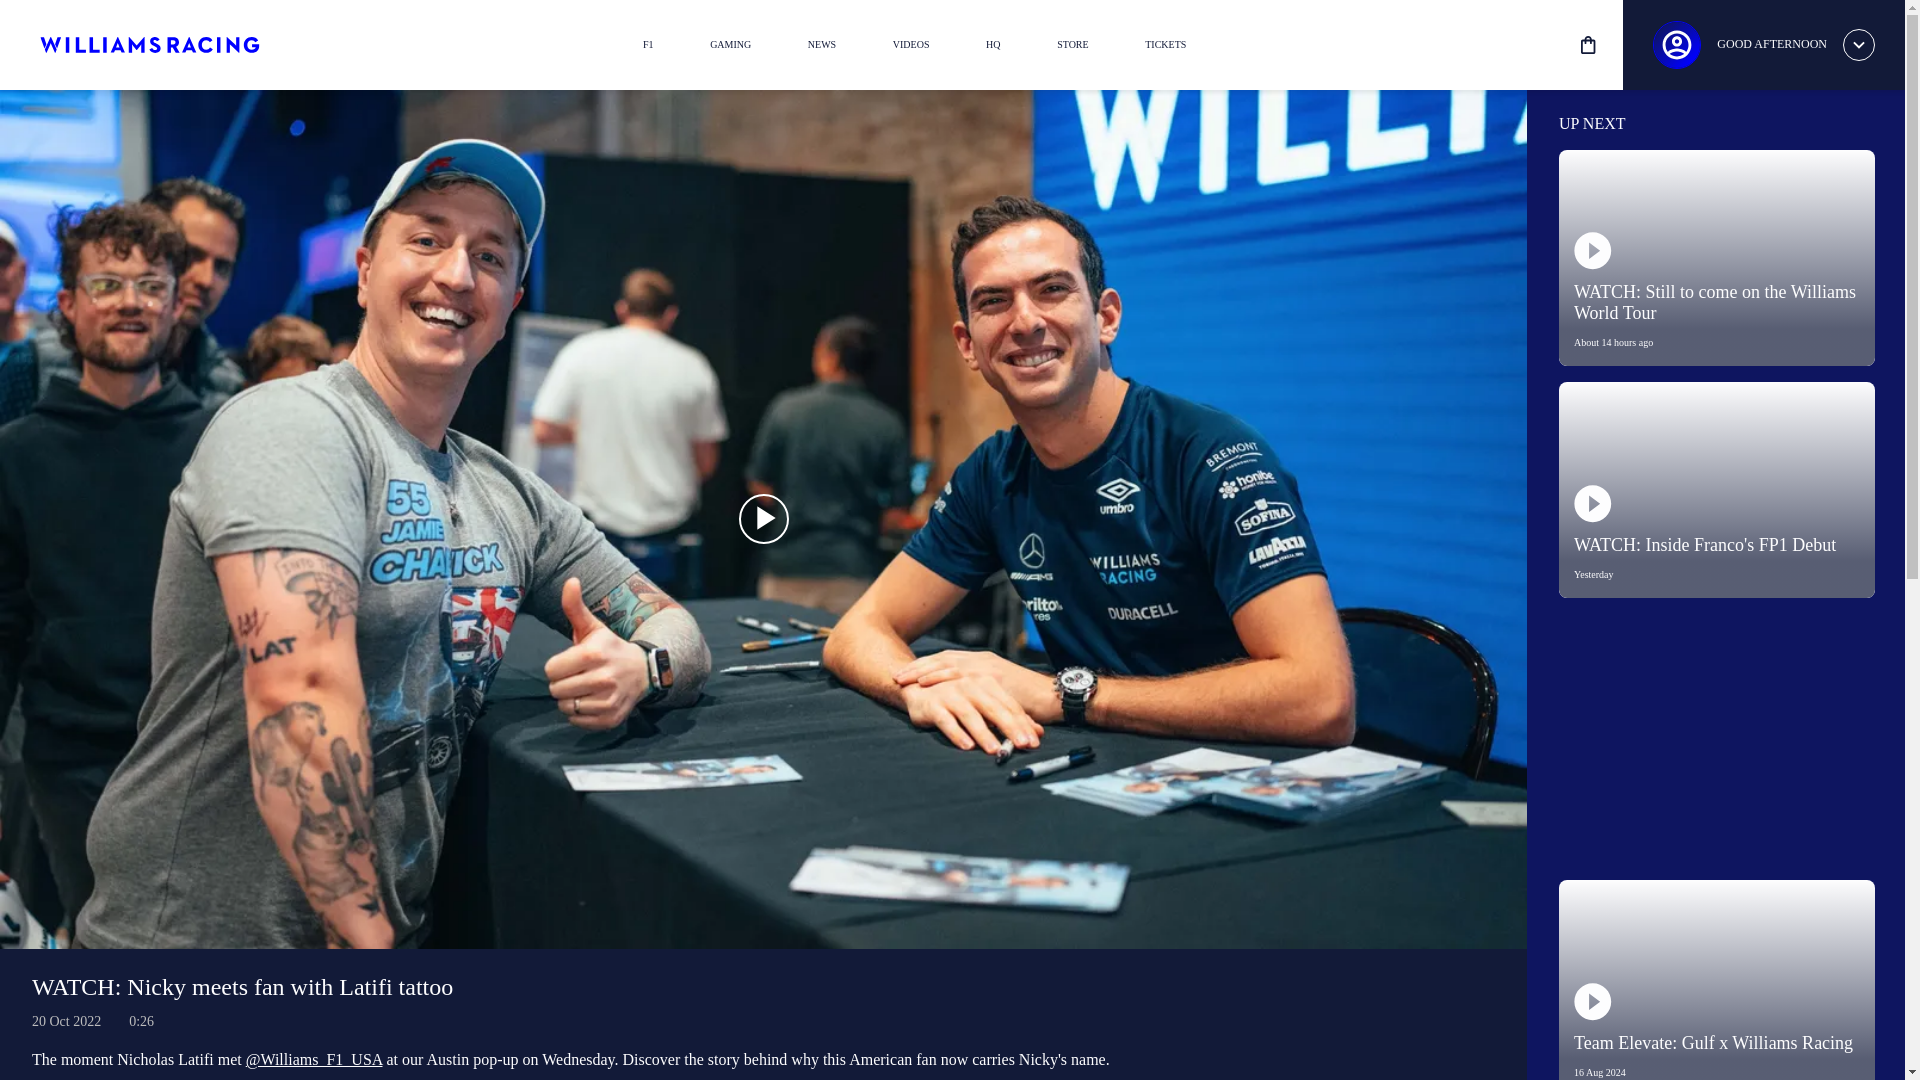 This screenshot has width=1920, height=1080. Describe the element at coordinates (1073, 44) in the screenshot. I see `Play Video` at that location.